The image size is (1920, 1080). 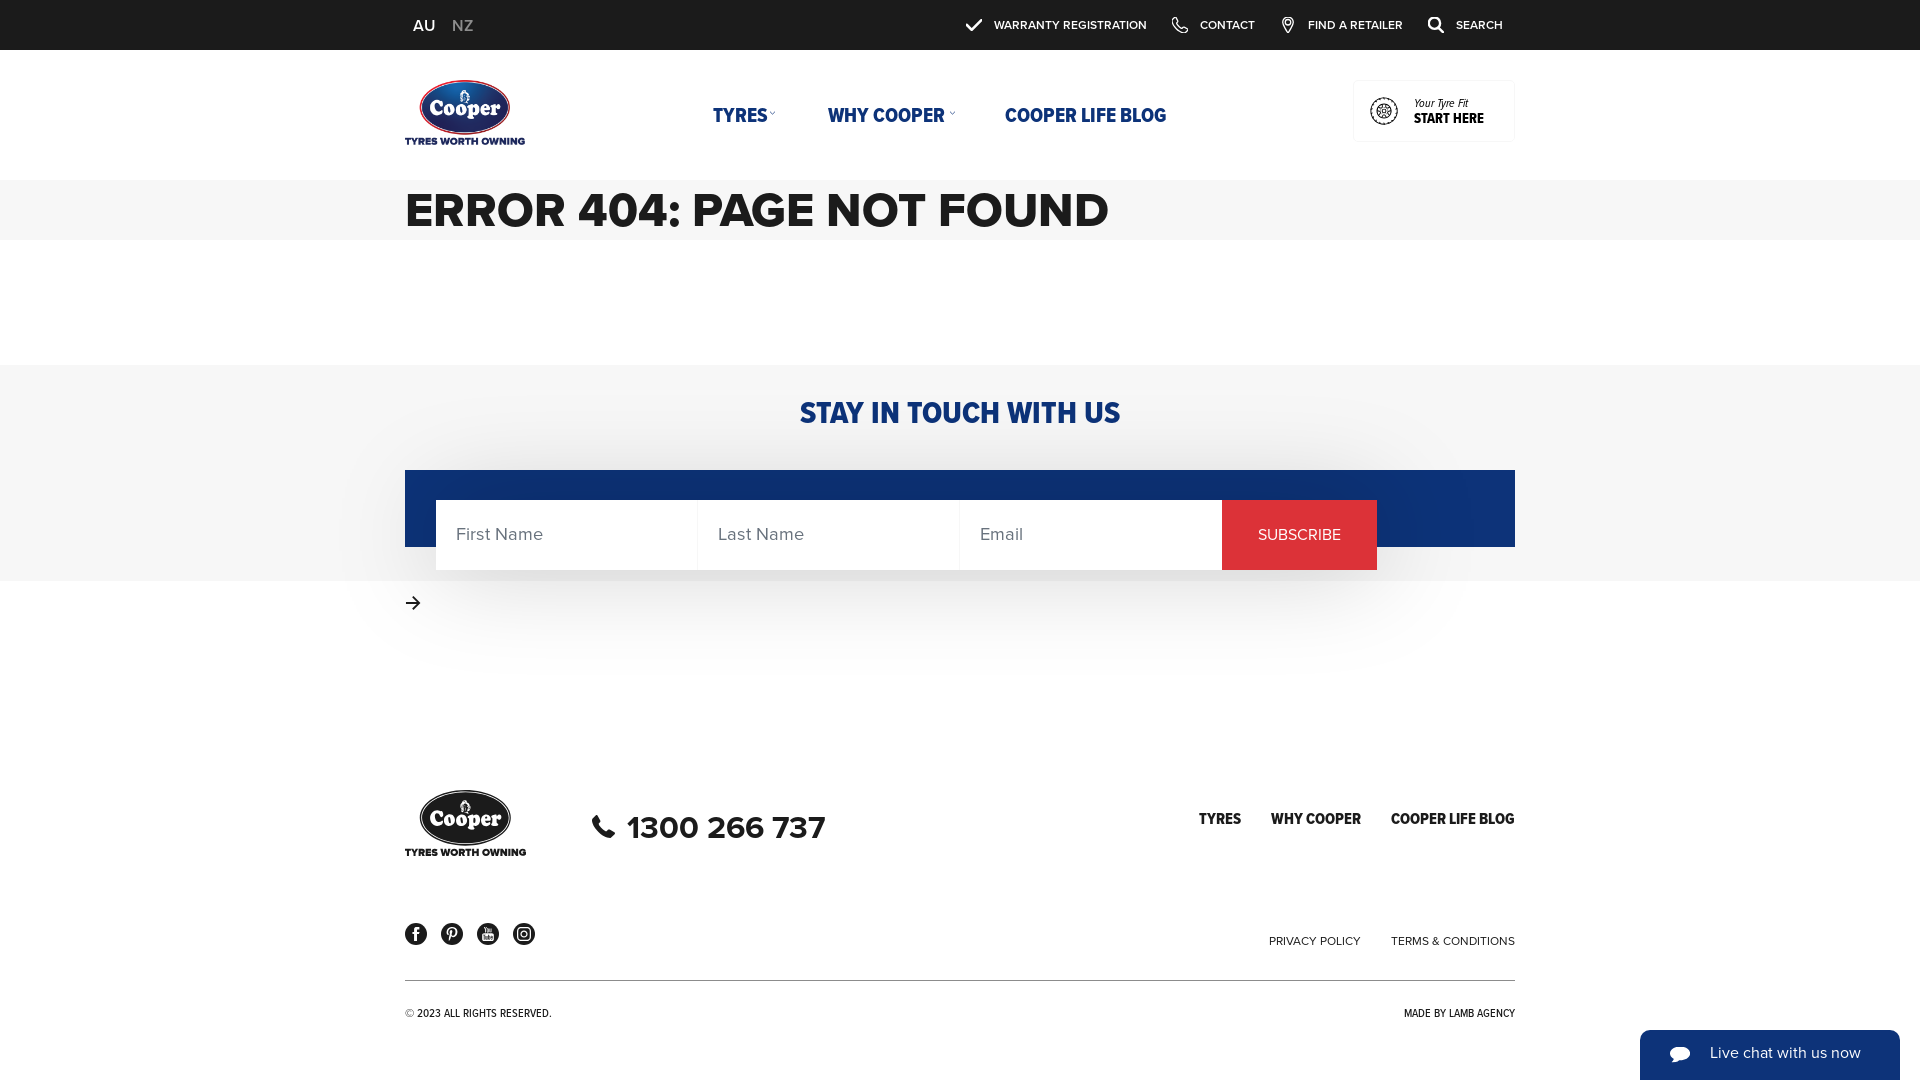 I want to click on TYRES, so click(x=740, y=115).